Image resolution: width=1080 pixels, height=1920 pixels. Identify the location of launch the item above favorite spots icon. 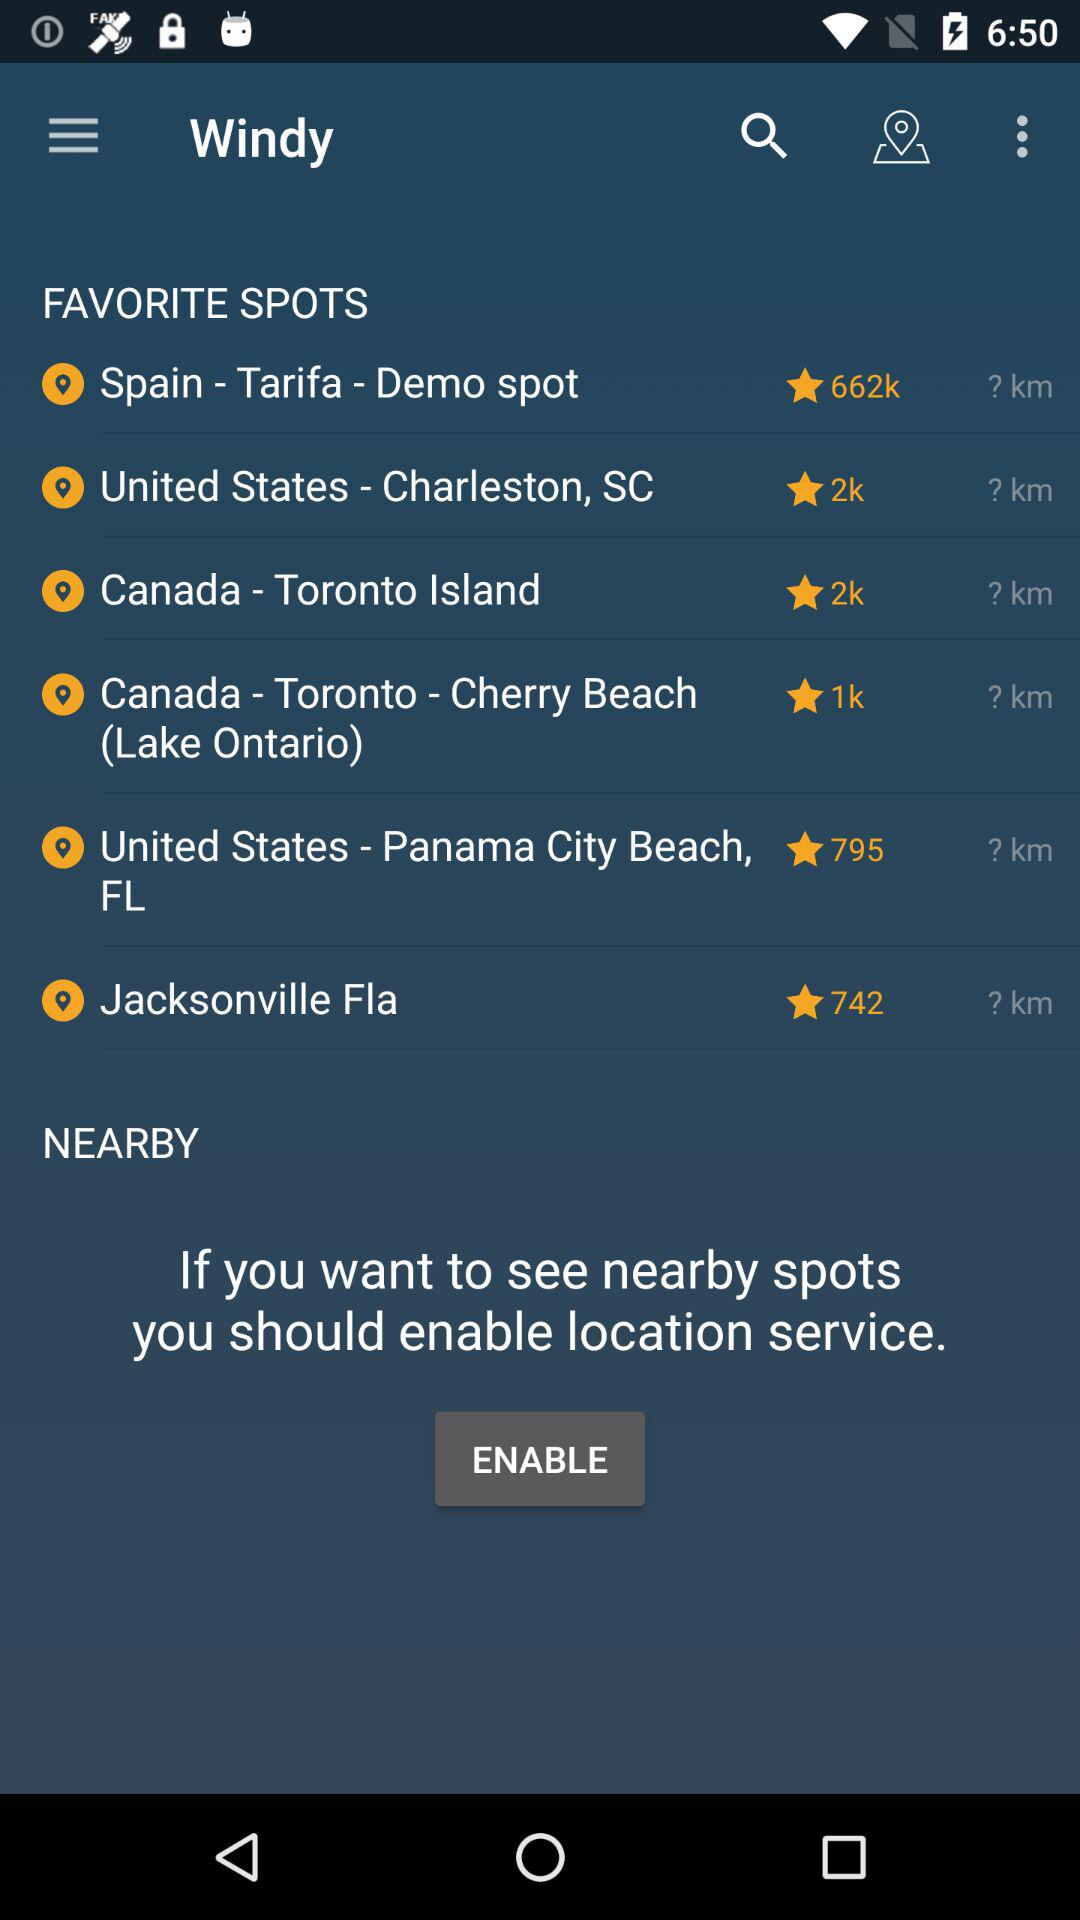
(764, 136).